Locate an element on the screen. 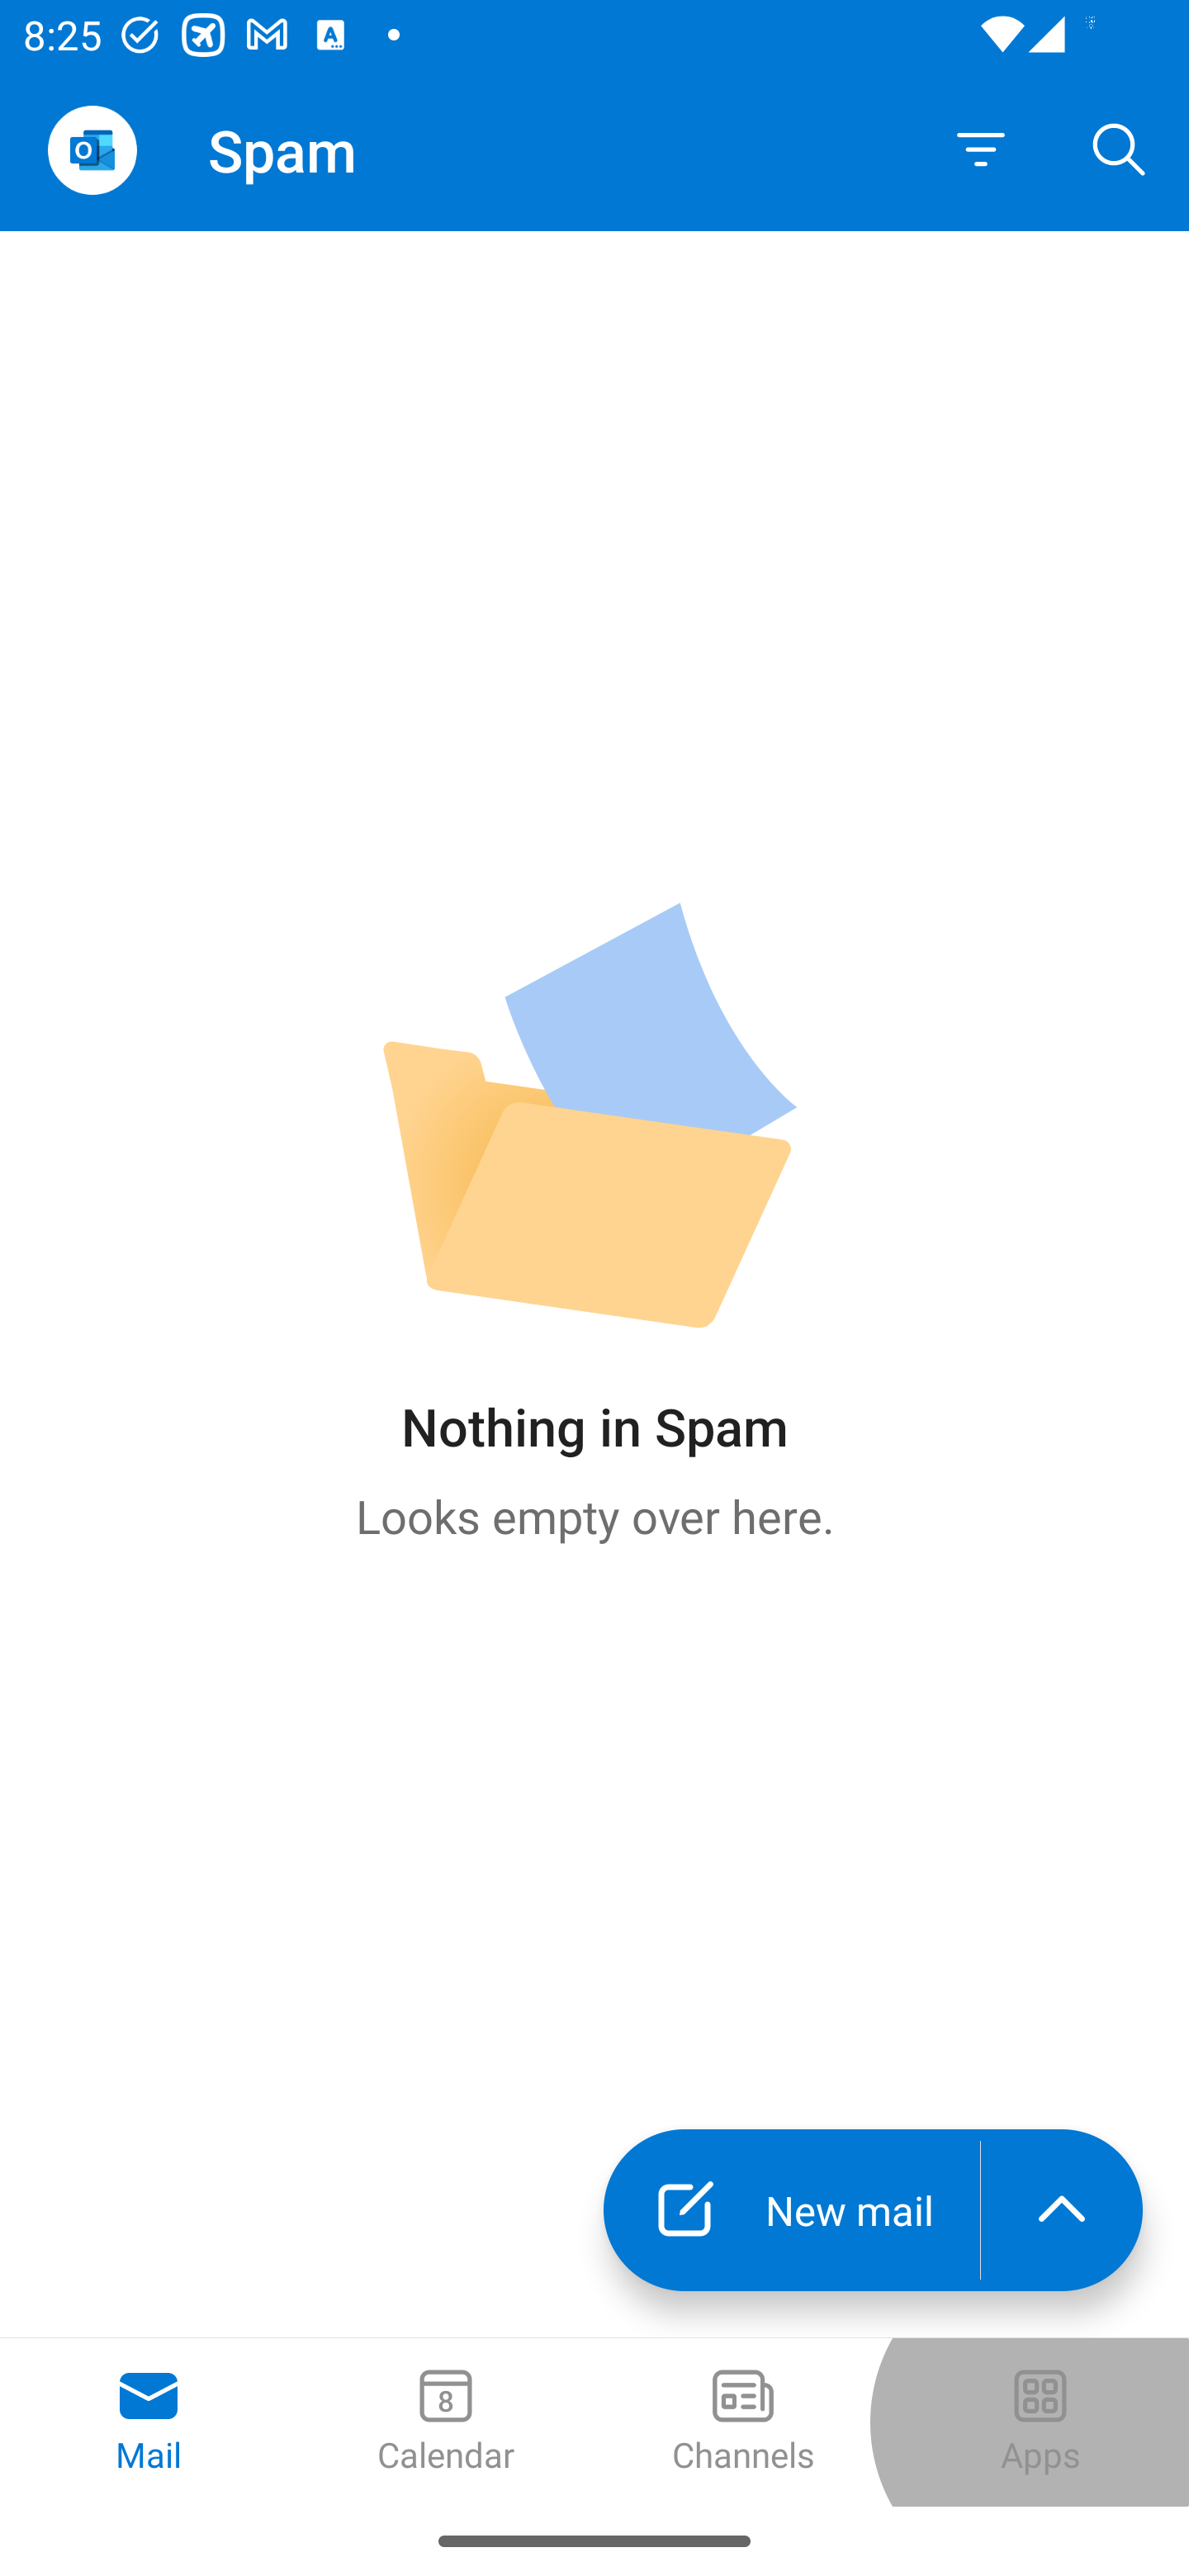  New mail is located at coordinates (791, 2209).